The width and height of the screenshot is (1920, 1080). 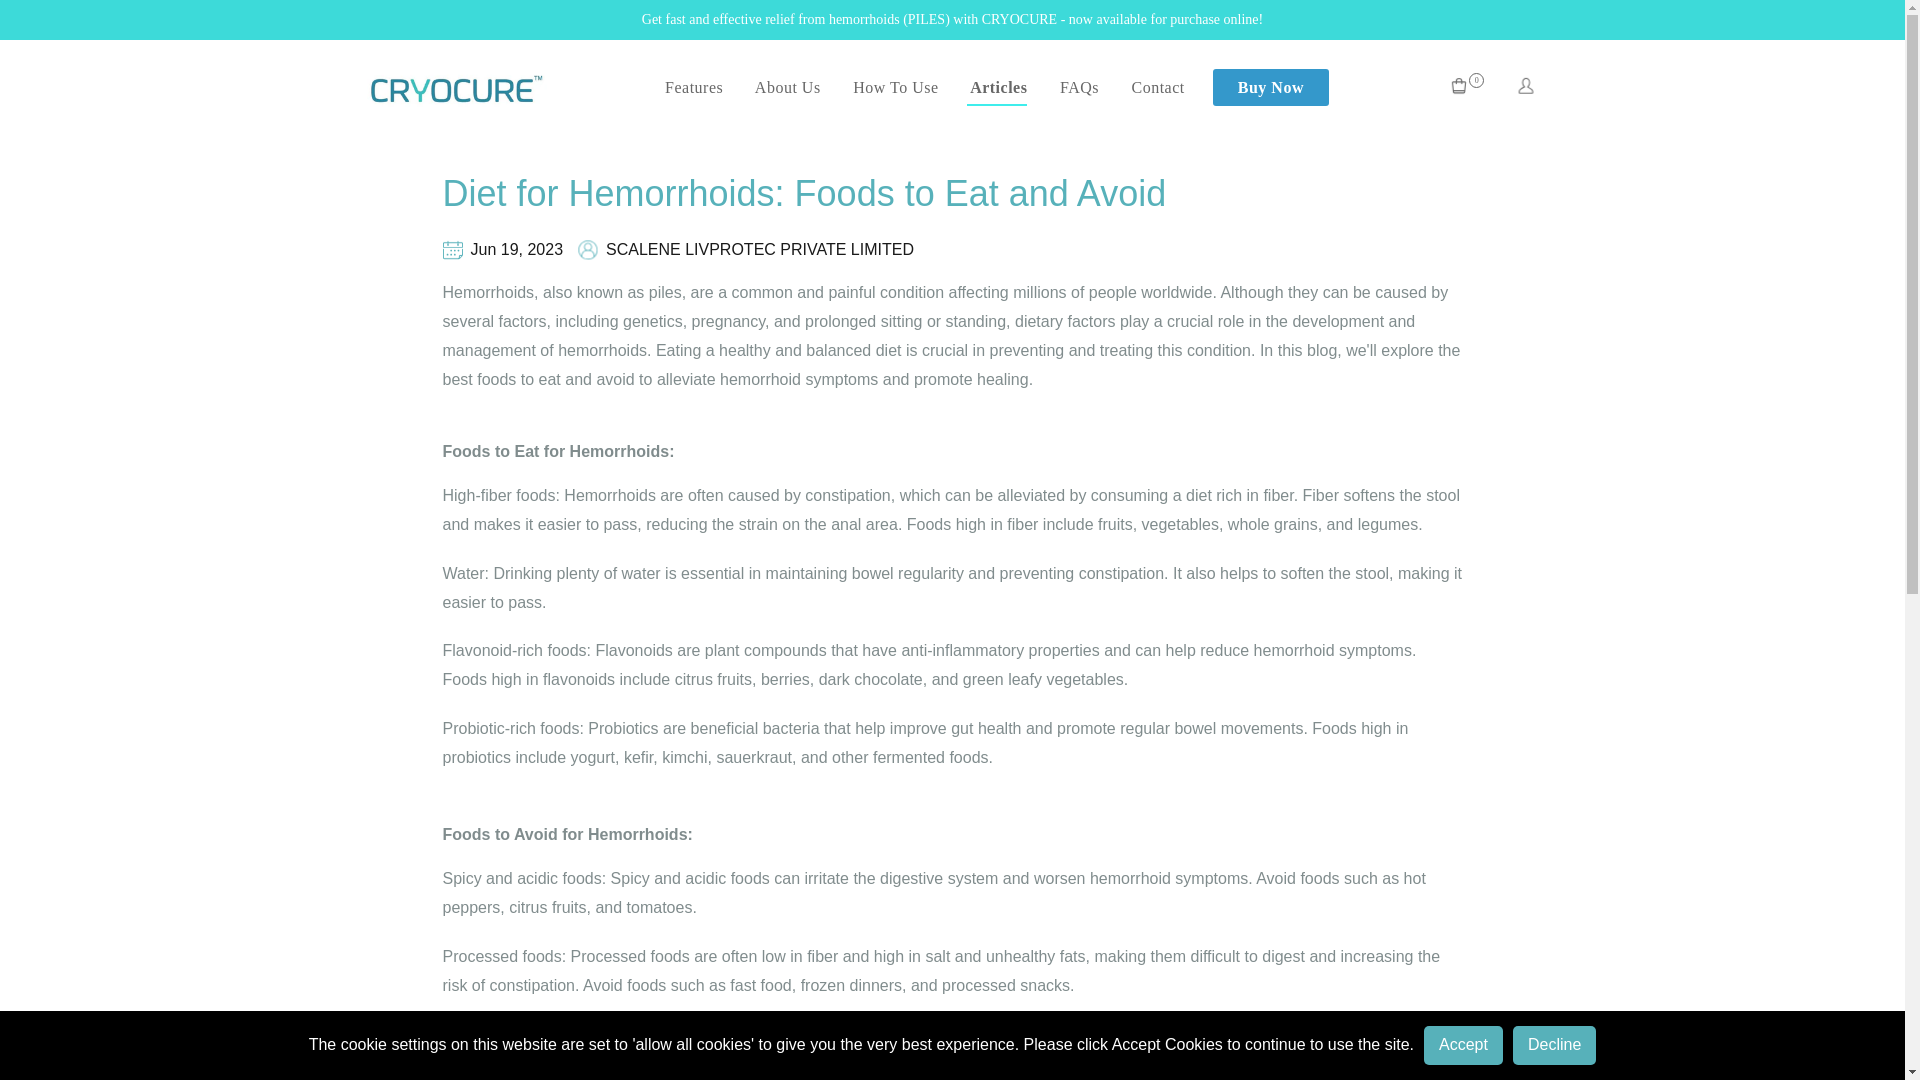 I want to click on Decline, so click(x=1554, y=1045).